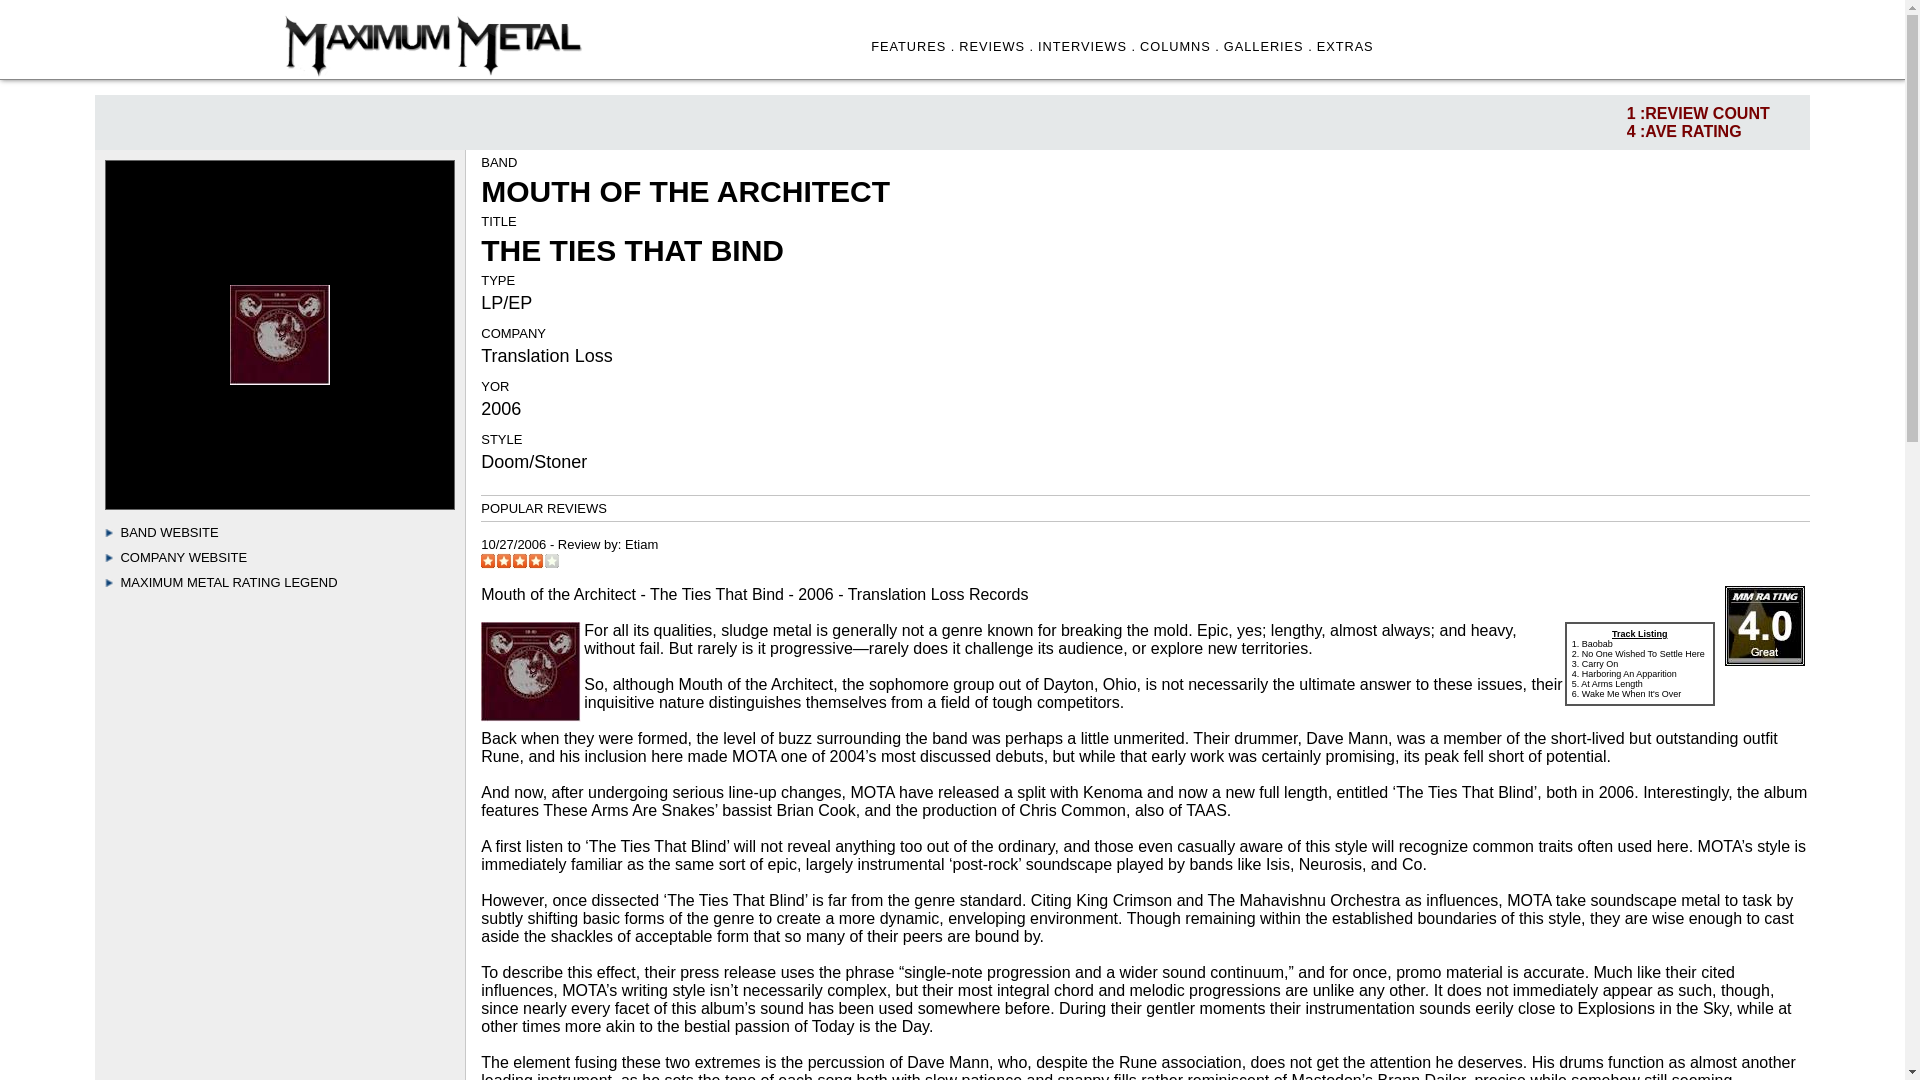 Image resolution: width=1920 pixels, height=1080 pixels. What do you see at coordinates (183, 556) in the screenshot?
I see `COMPANY WEBSITE` at bounding box center [183, 556].